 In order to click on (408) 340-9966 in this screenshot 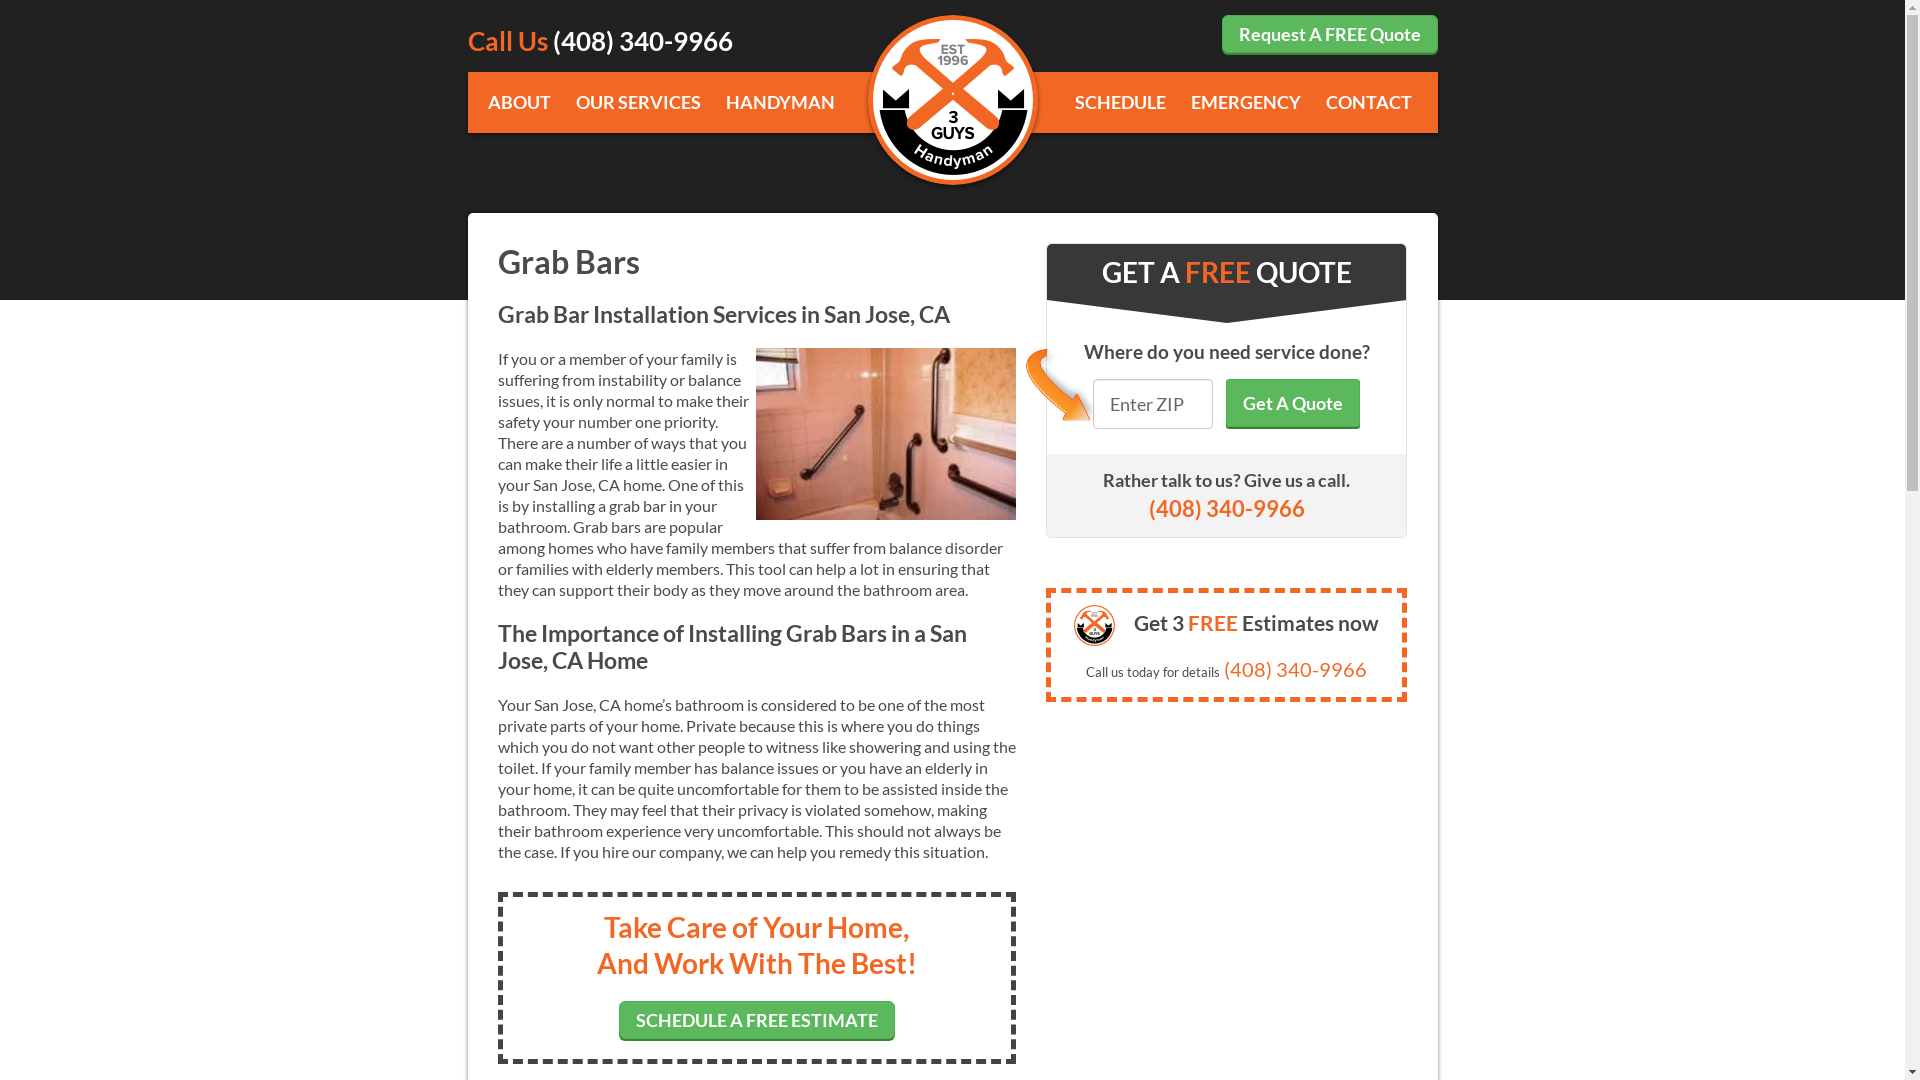, I will do `click(1227, 508)`.